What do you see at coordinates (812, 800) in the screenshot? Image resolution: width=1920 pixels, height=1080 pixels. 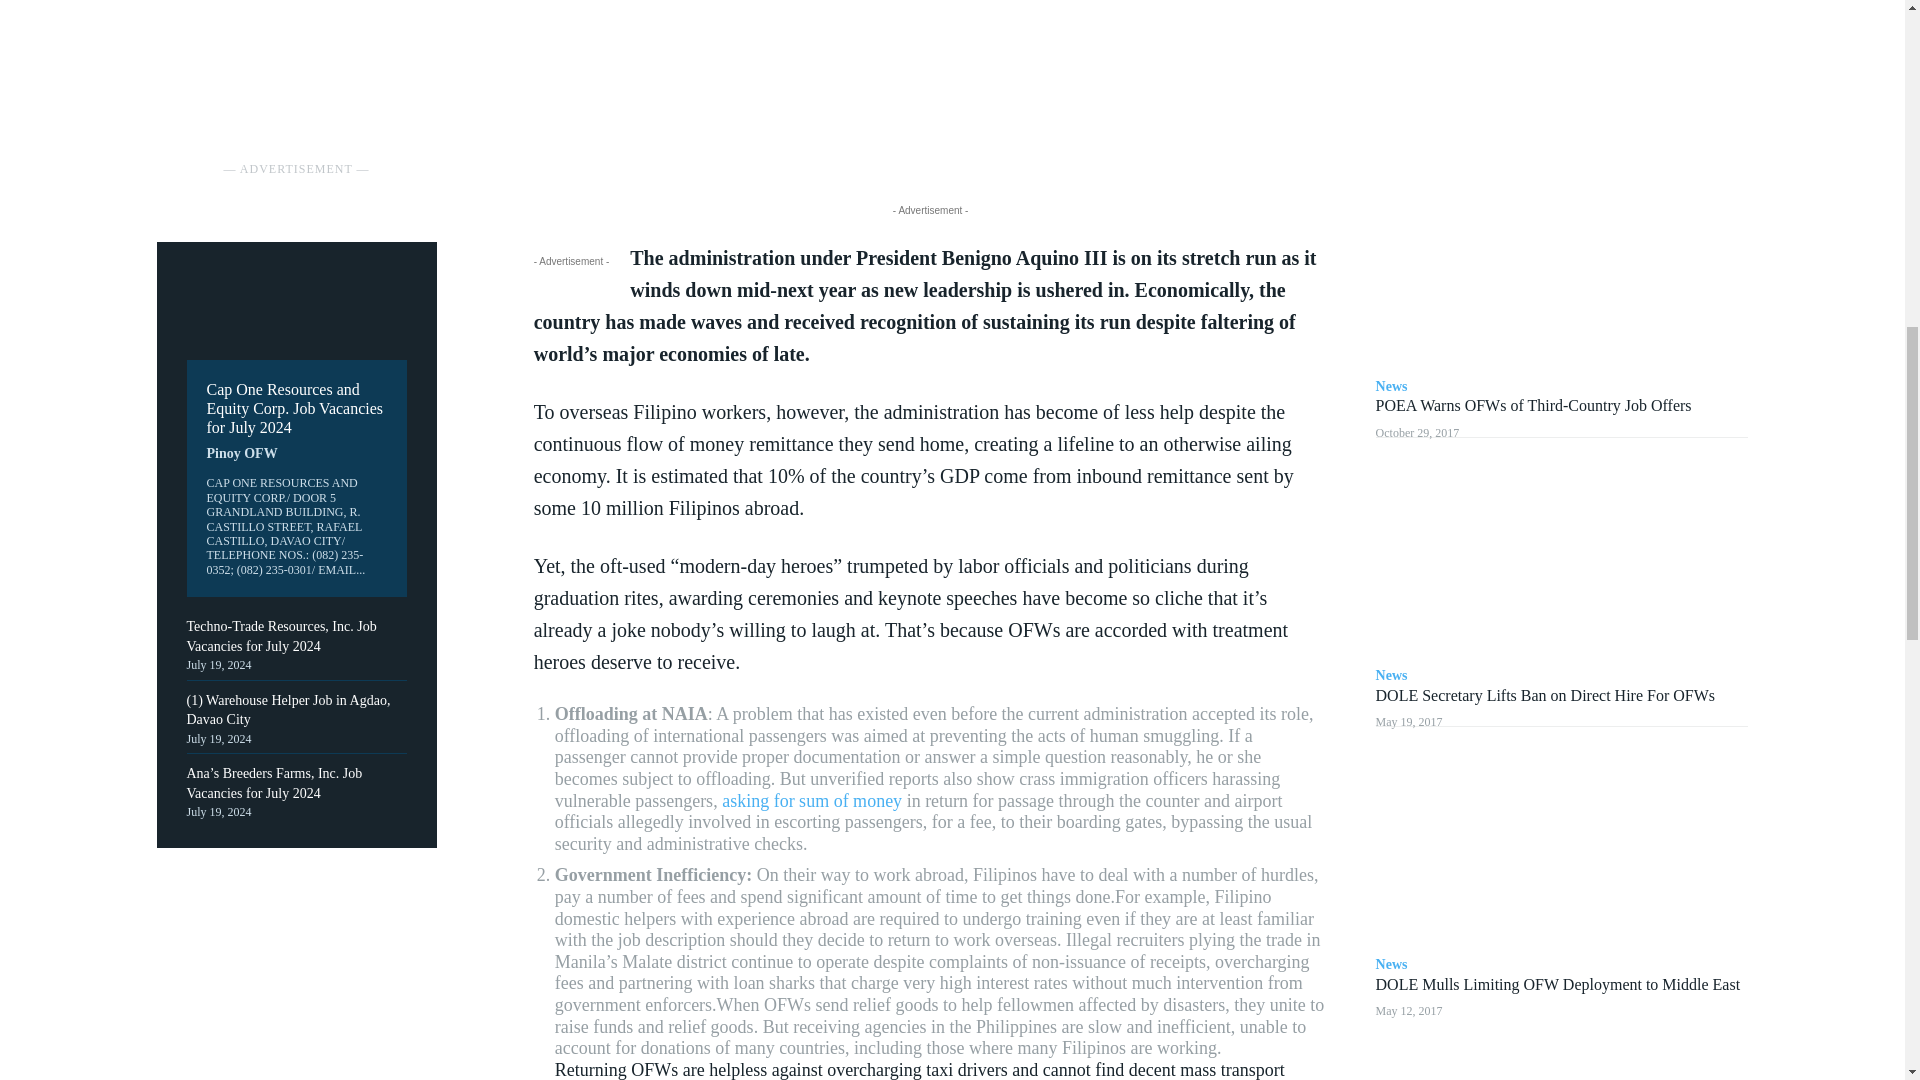 I see `asking for sum of money` at bounding box center [812, 800].